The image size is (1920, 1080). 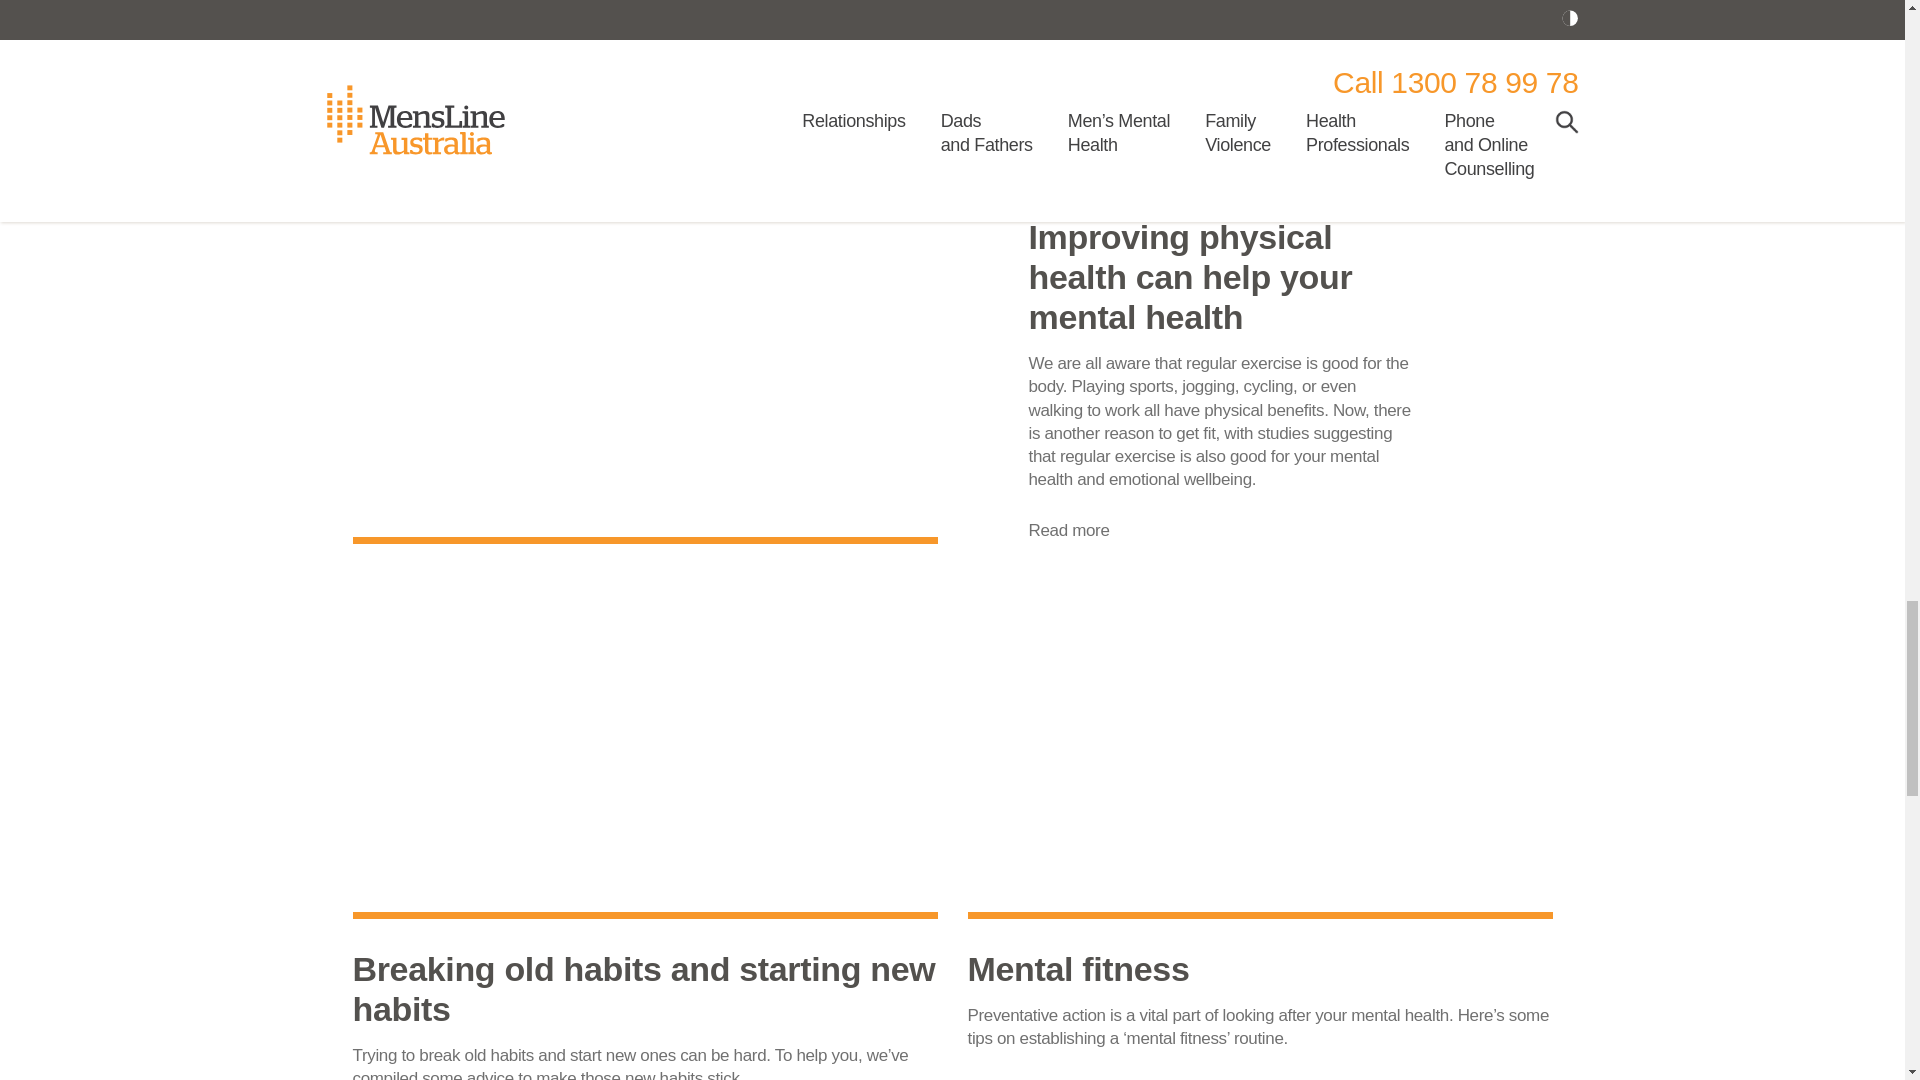 What do you see at coordinates (1219, 276) in the screenshot?
I see `Improving physical health can help your mental health` at bounding box center [1219, 276].